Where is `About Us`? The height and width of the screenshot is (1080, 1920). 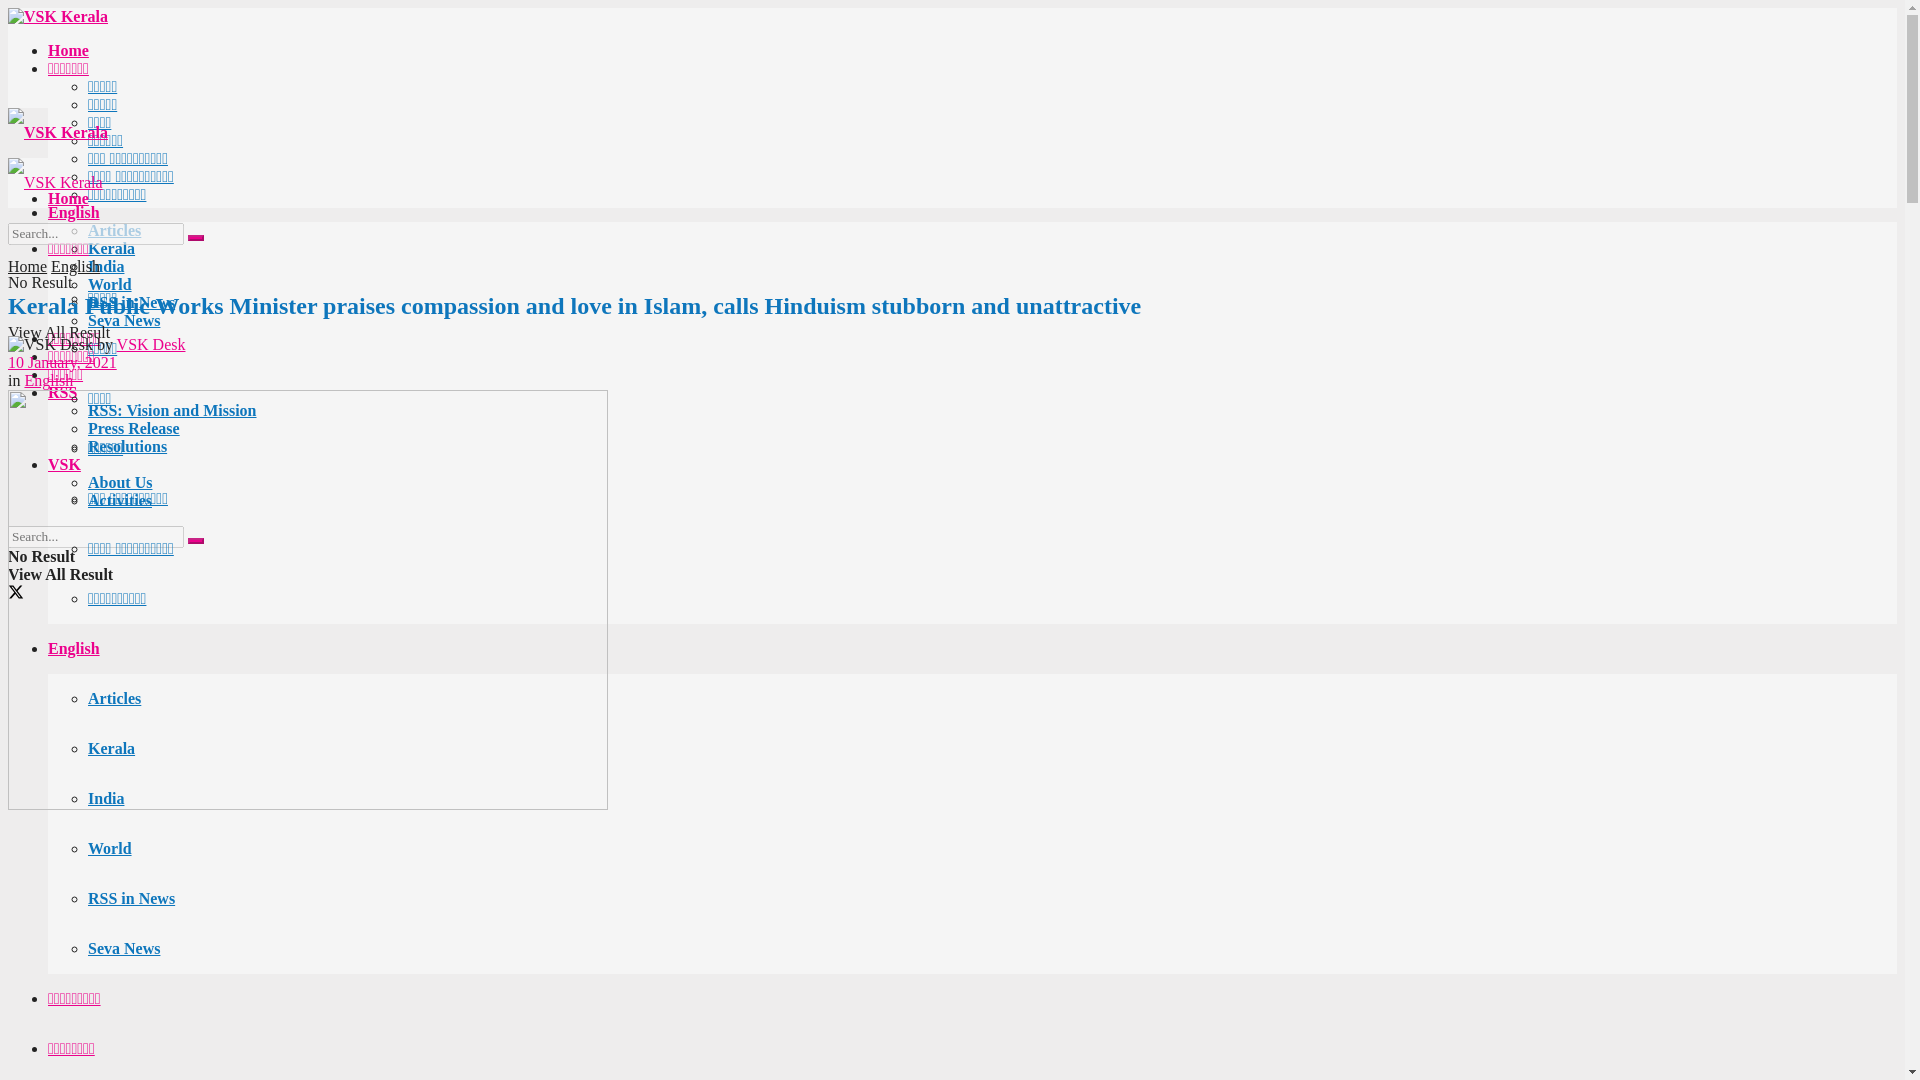
About Us is located at coordinates (120, 482).